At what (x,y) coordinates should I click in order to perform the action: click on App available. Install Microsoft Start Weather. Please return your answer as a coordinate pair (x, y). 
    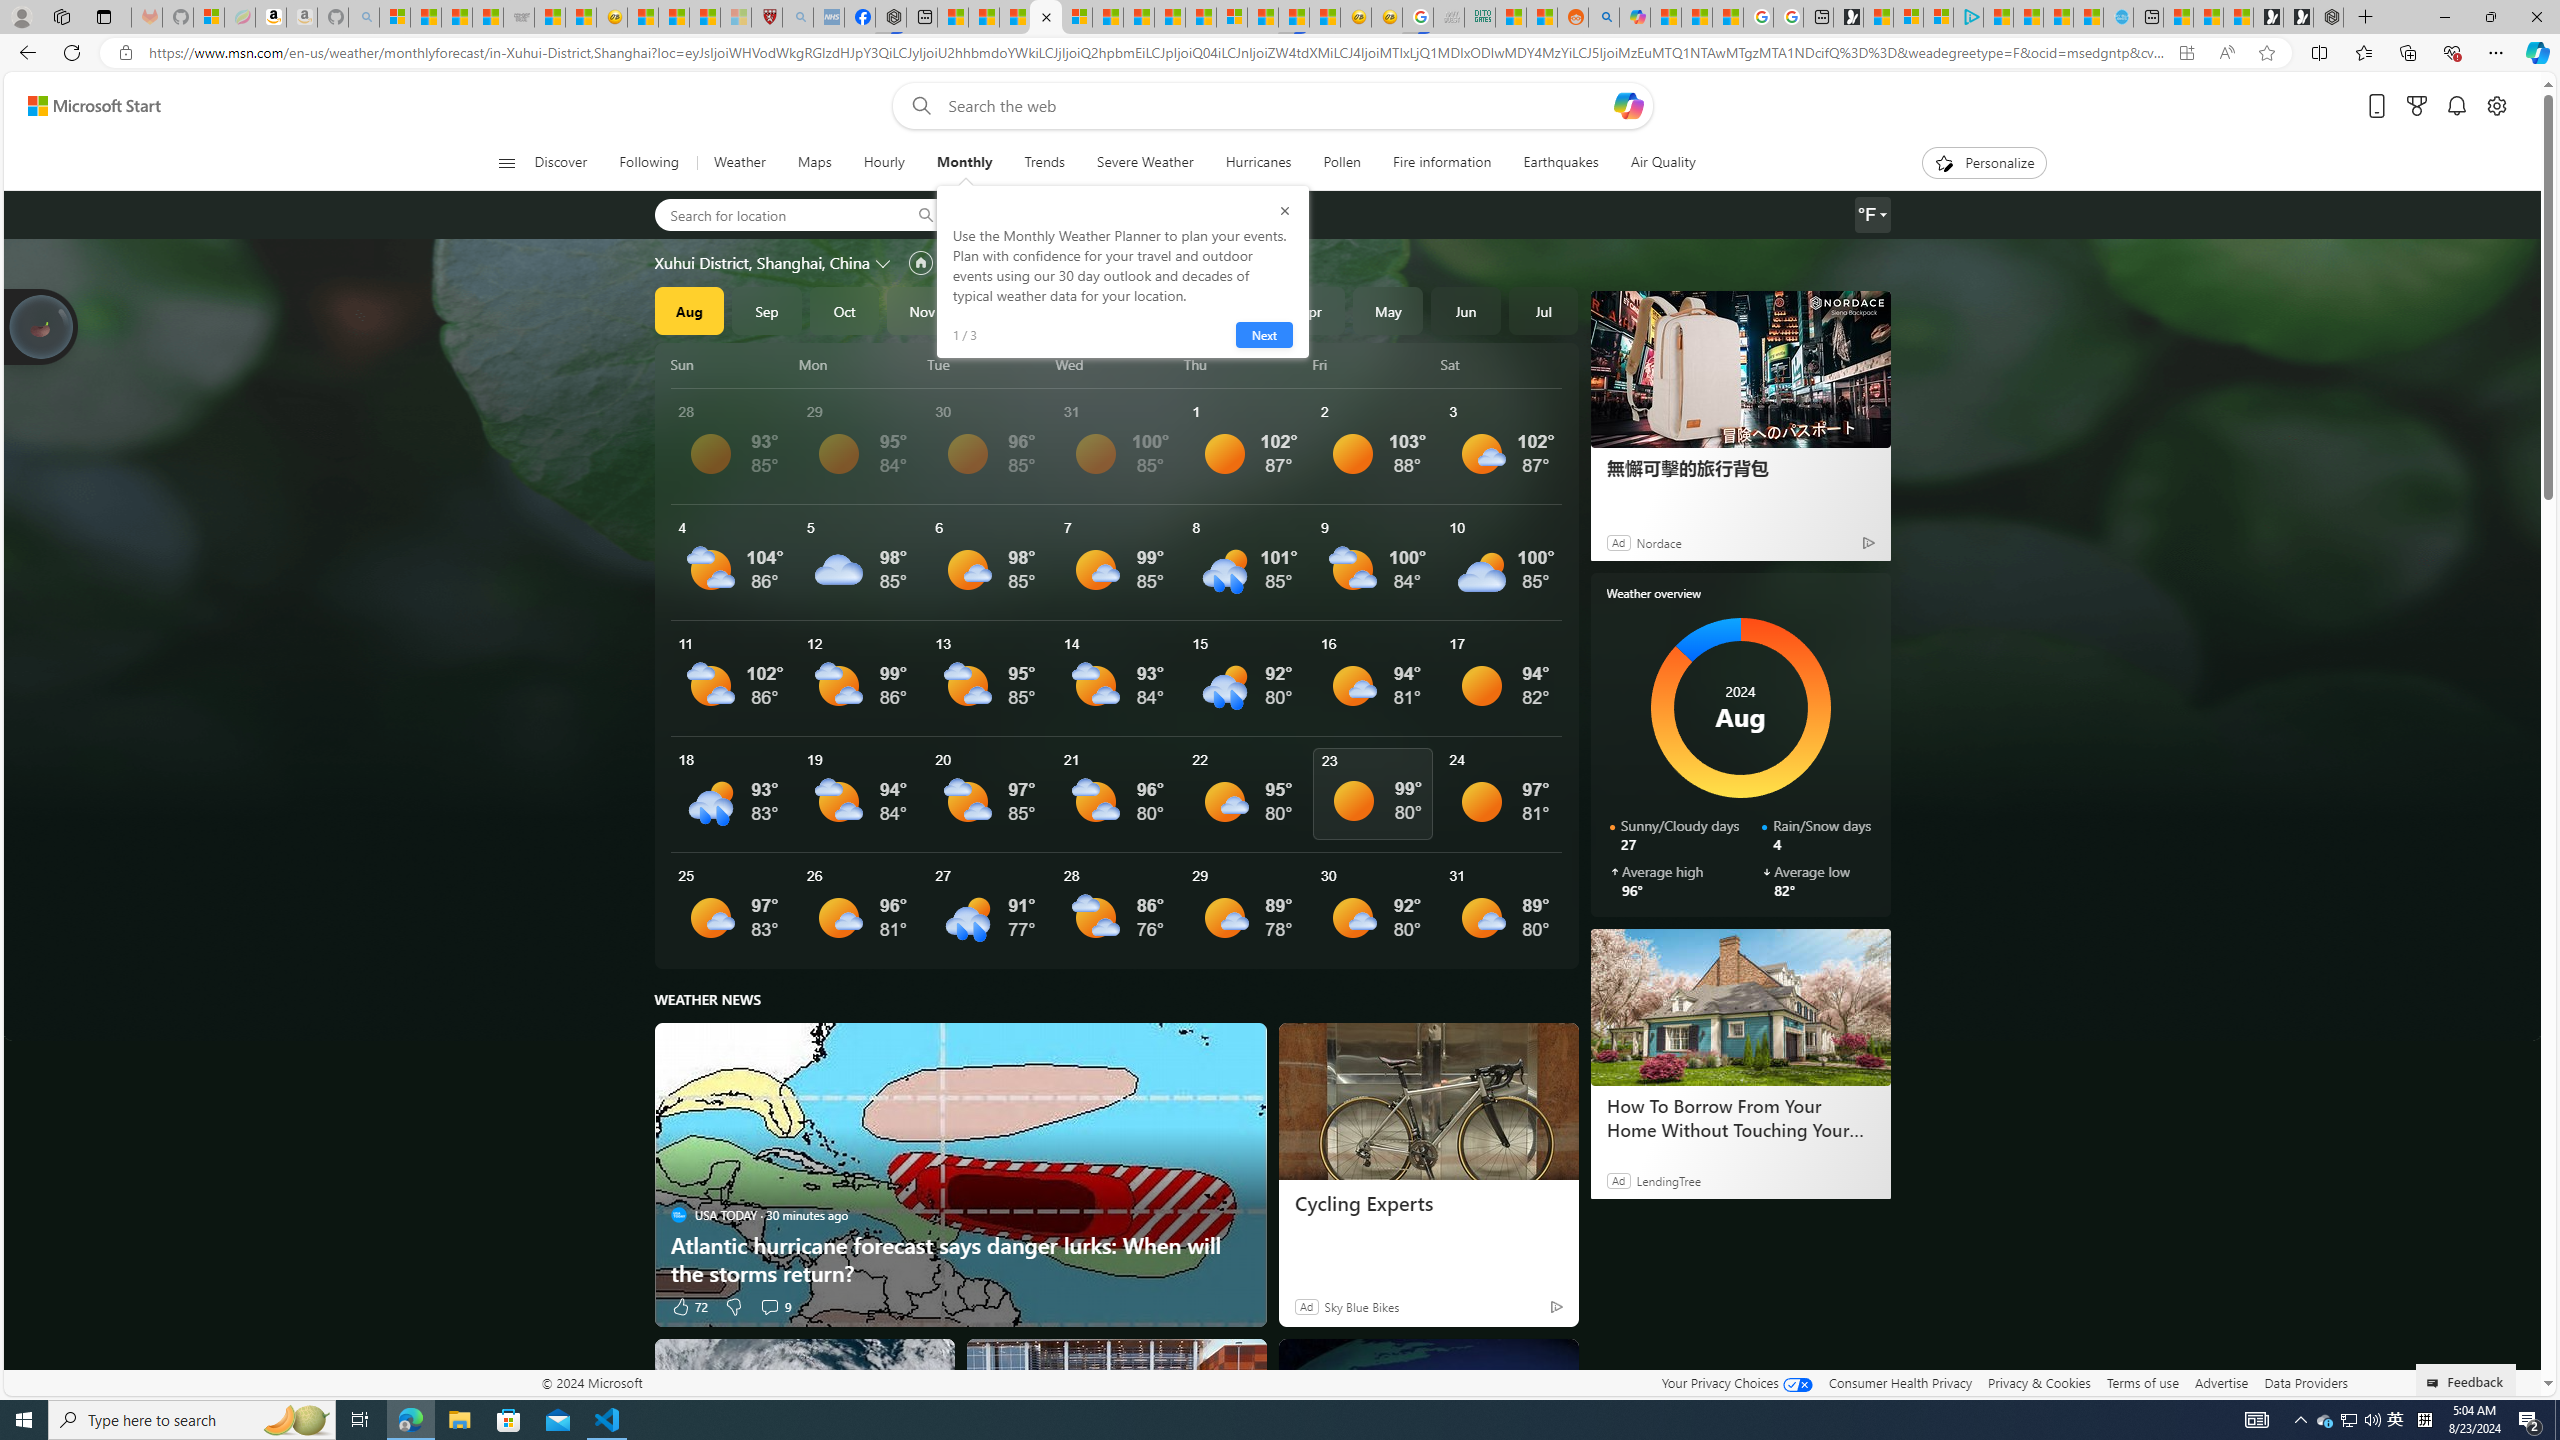
    Looking at the image, I should click on (2186, 53).